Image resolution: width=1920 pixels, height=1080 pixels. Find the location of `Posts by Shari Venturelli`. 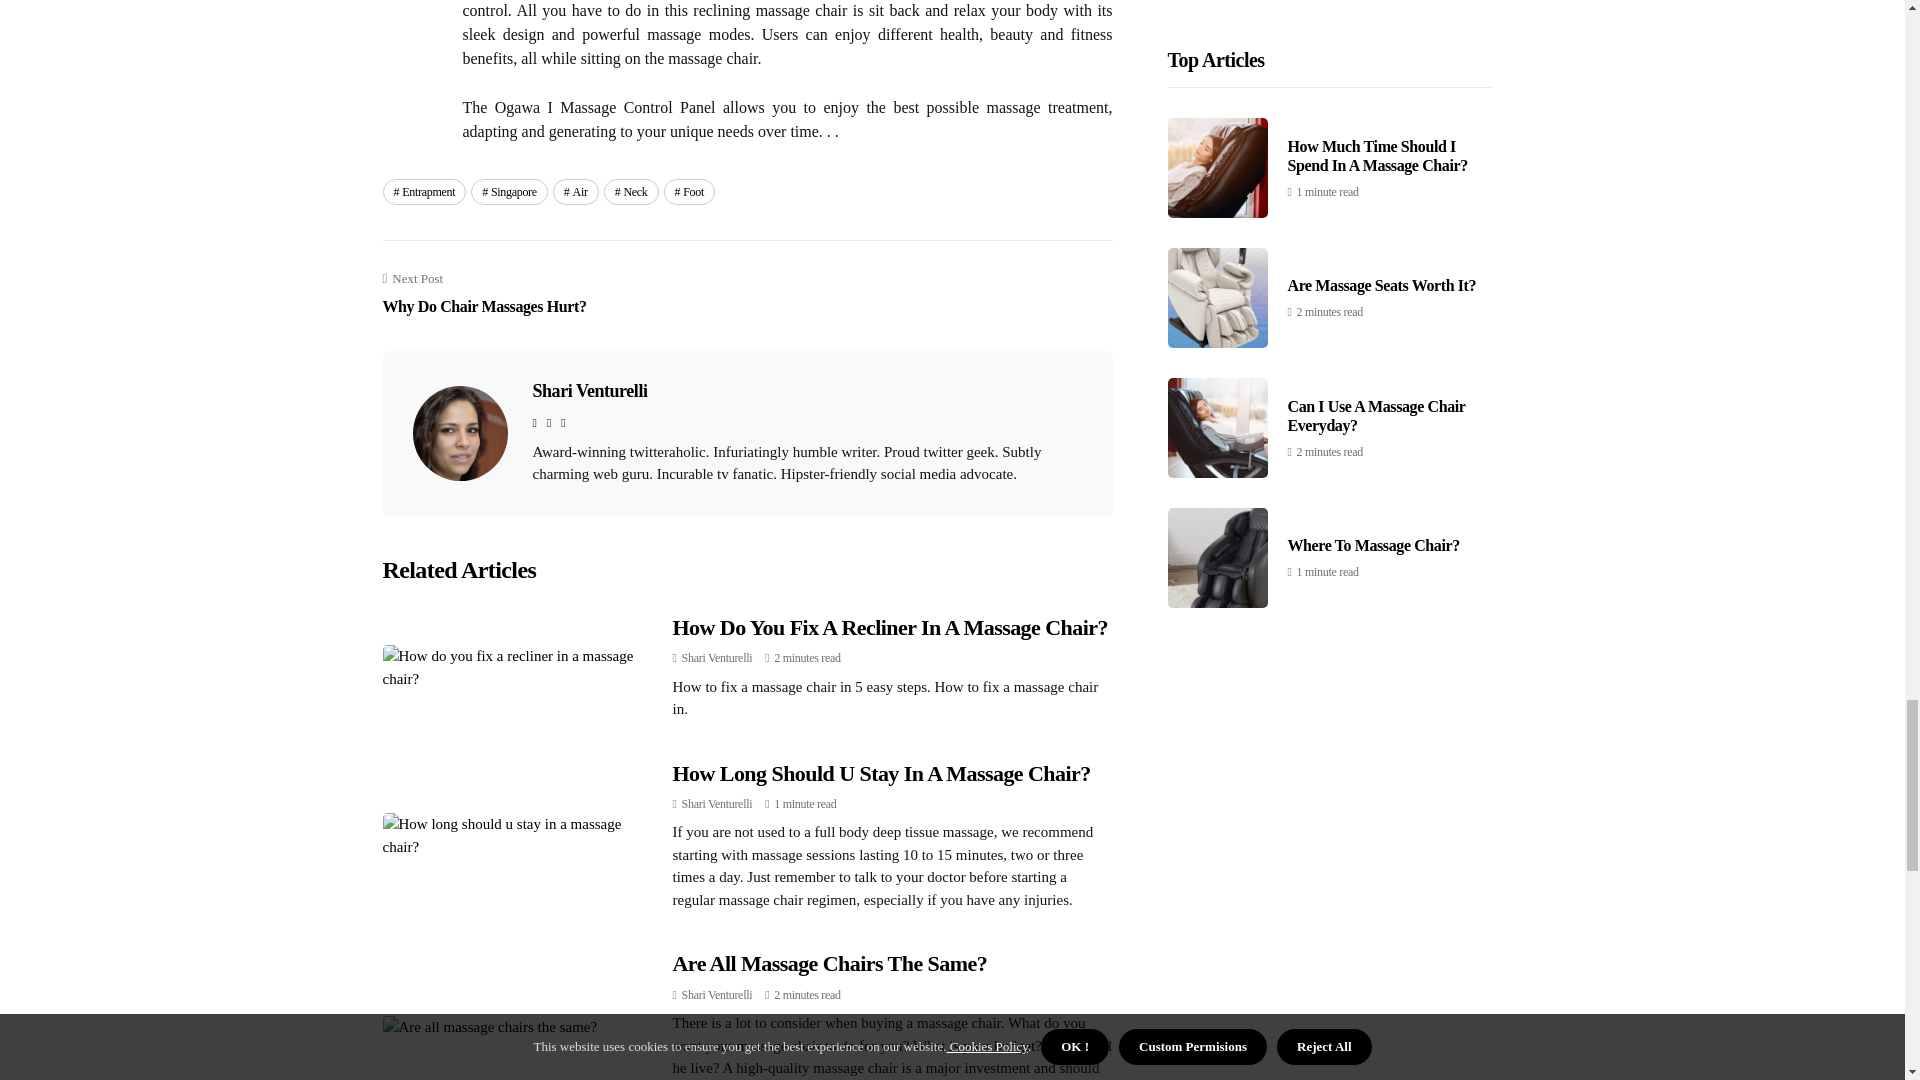

Posts by Shari Venturelli is located at coordinates (716, 995).